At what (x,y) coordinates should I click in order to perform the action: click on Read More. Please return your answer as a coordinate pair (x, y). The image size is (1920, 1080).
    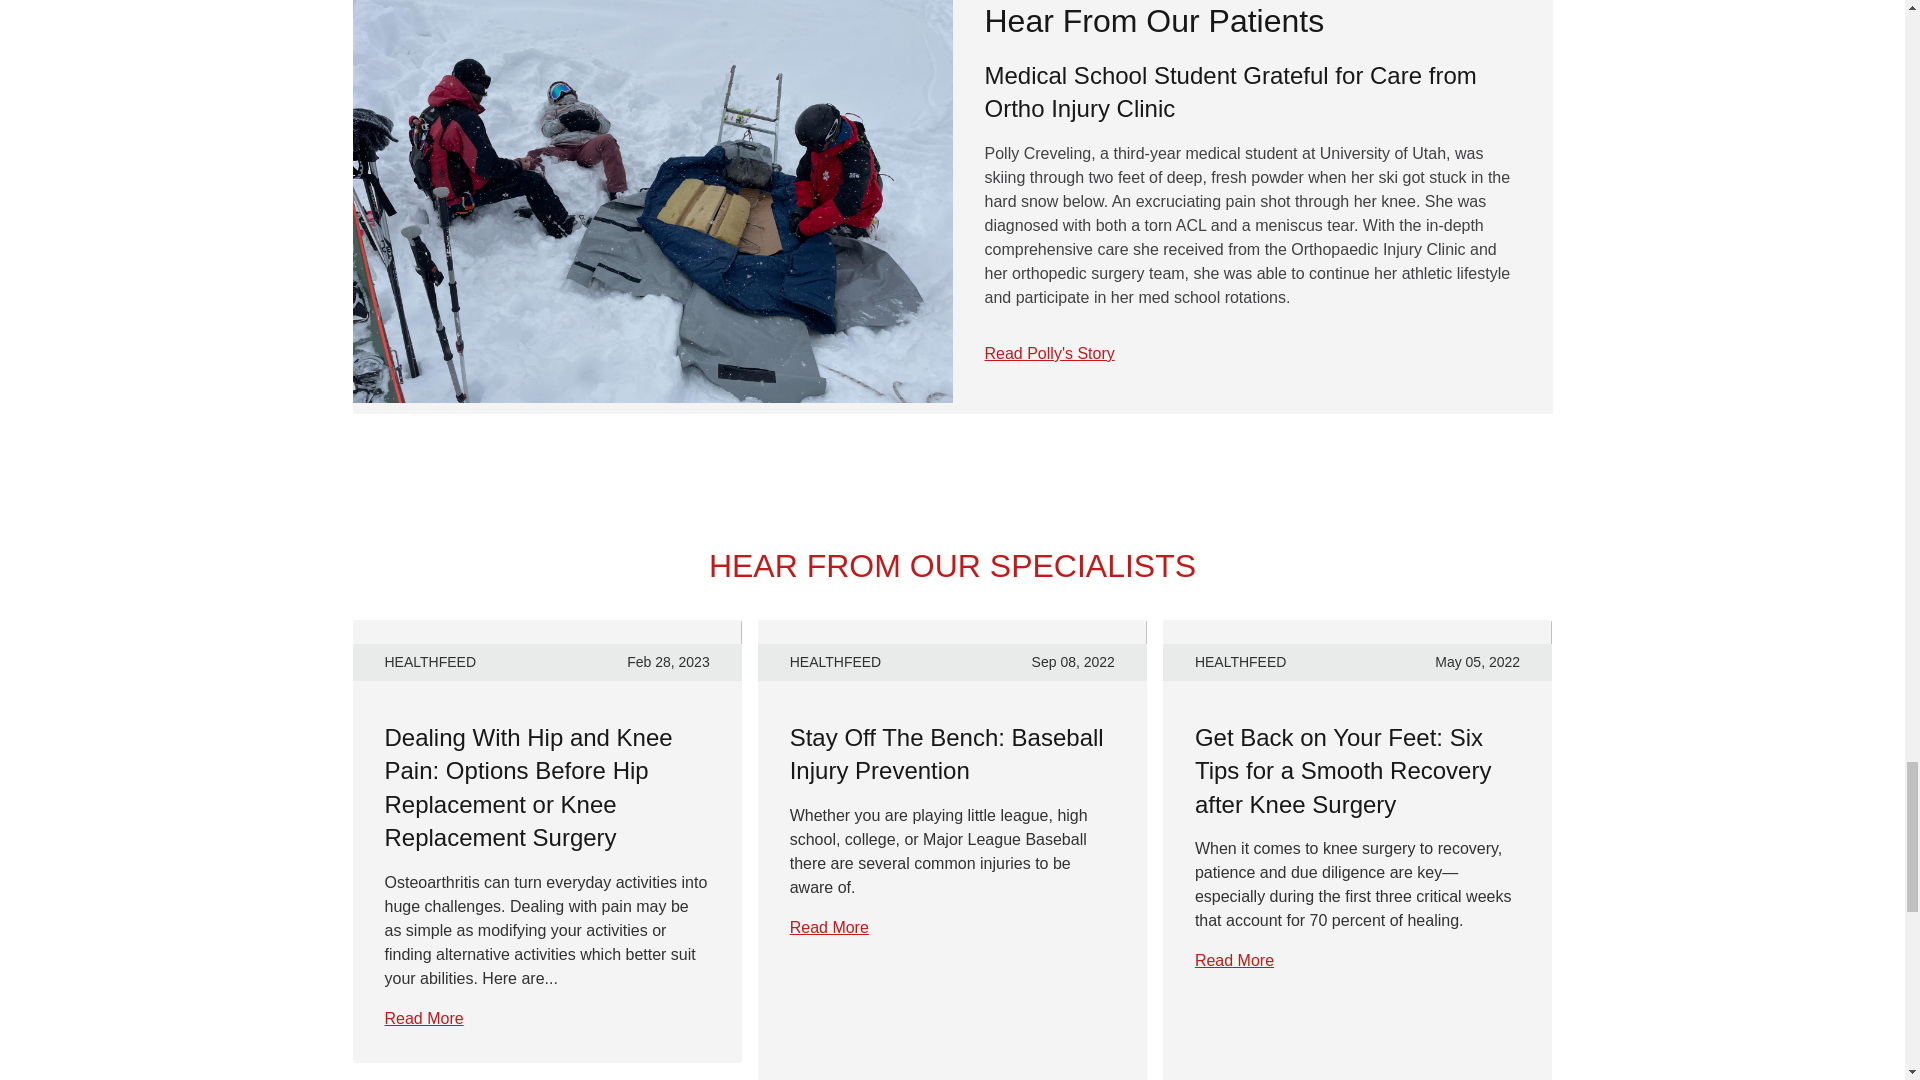
    Looking at the image, I should click on (423, 1018).